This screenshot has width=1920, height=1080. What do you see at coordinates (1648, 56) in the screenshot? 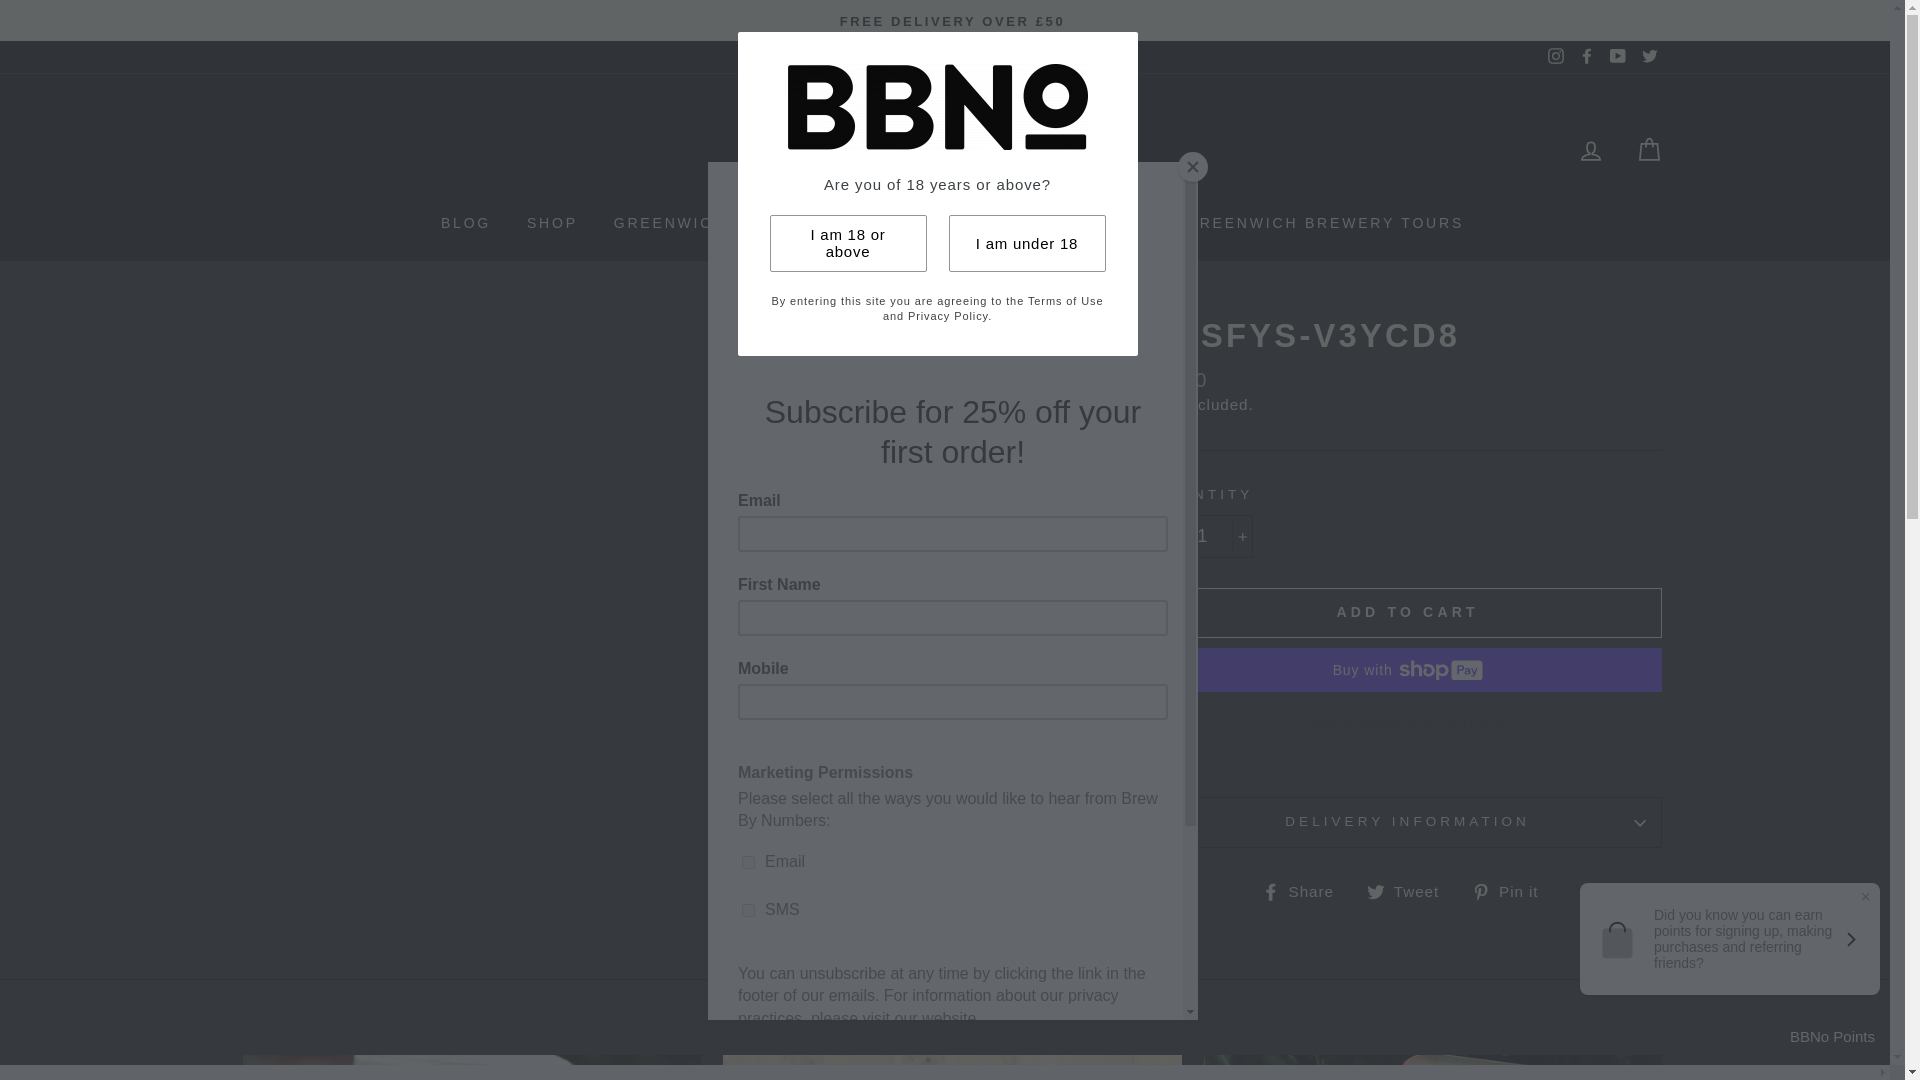
I see `Brew By Numbers on Twitter` at bounding box center [1648, 56].